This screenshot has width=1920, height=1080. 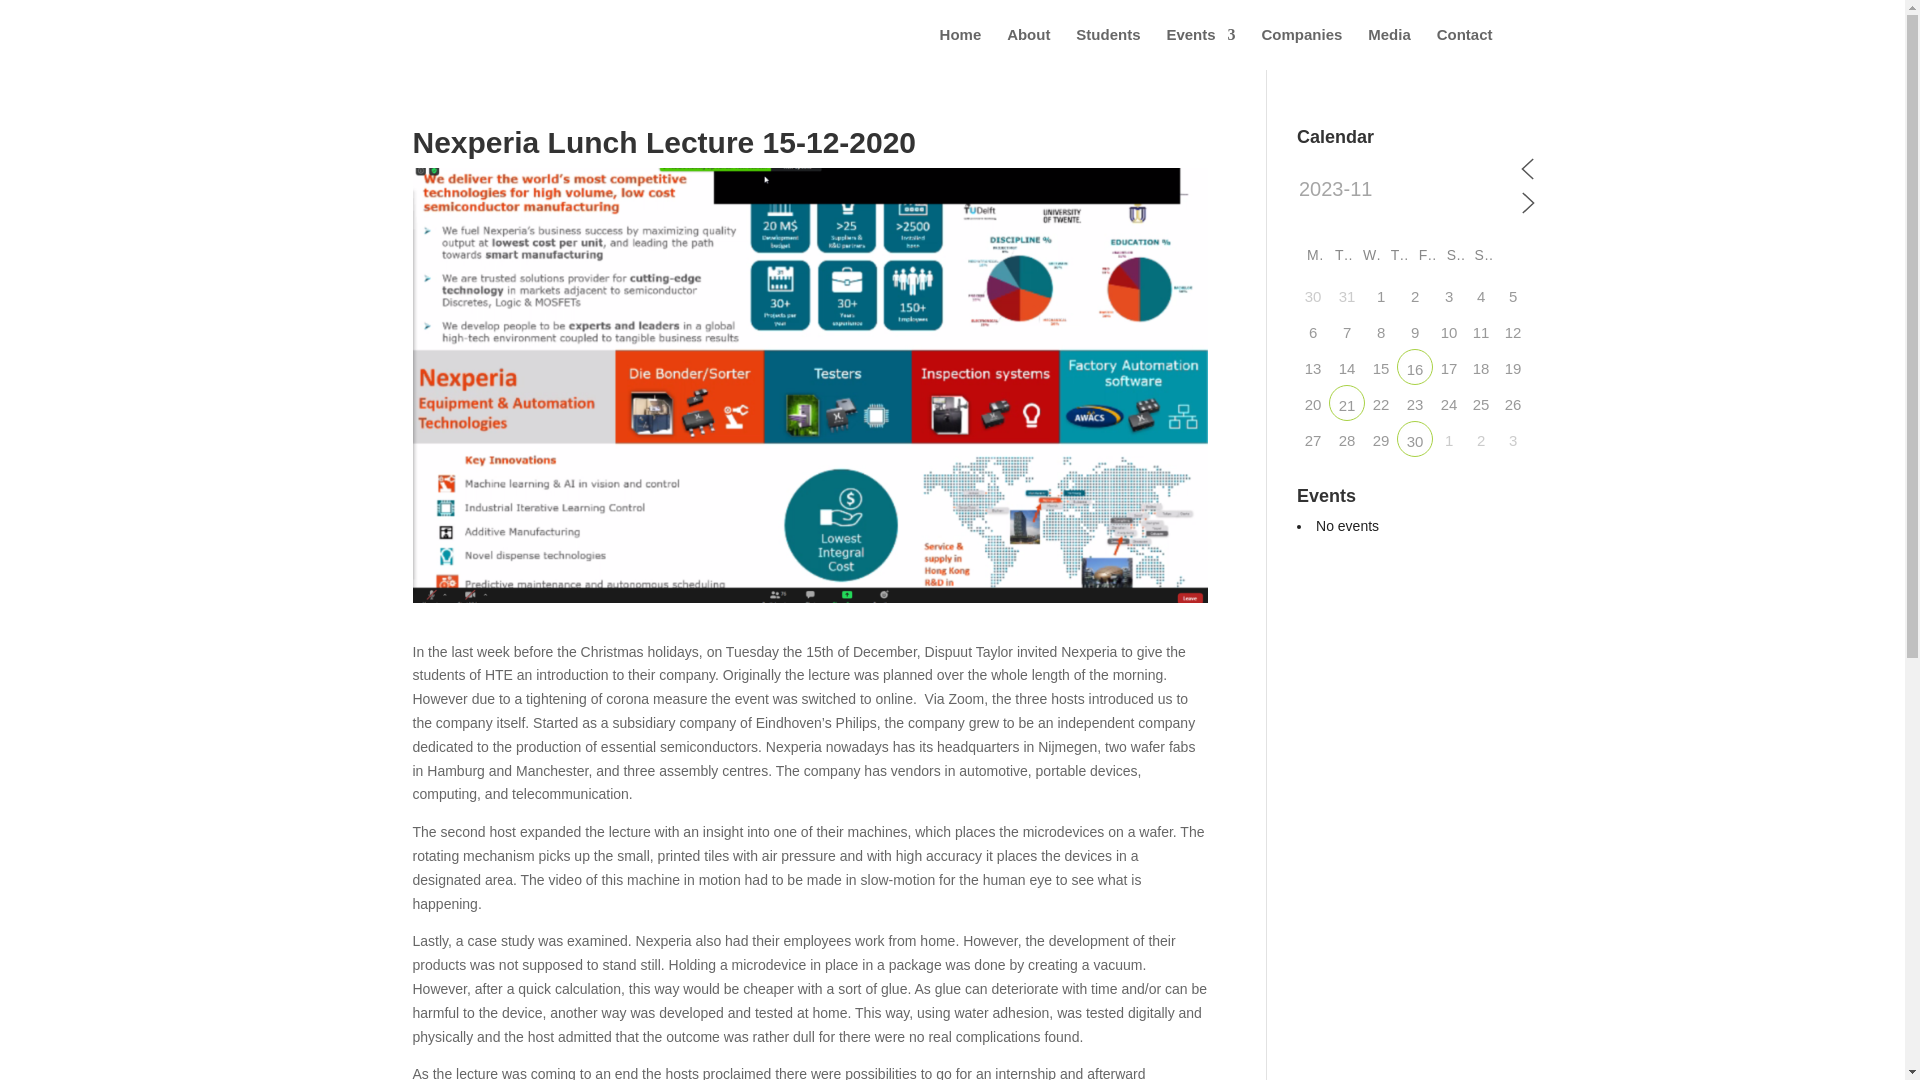 What do you see at coordinates (1389, 49) in the screenshot?
I see `Media` at bounding box center [1389, 49].